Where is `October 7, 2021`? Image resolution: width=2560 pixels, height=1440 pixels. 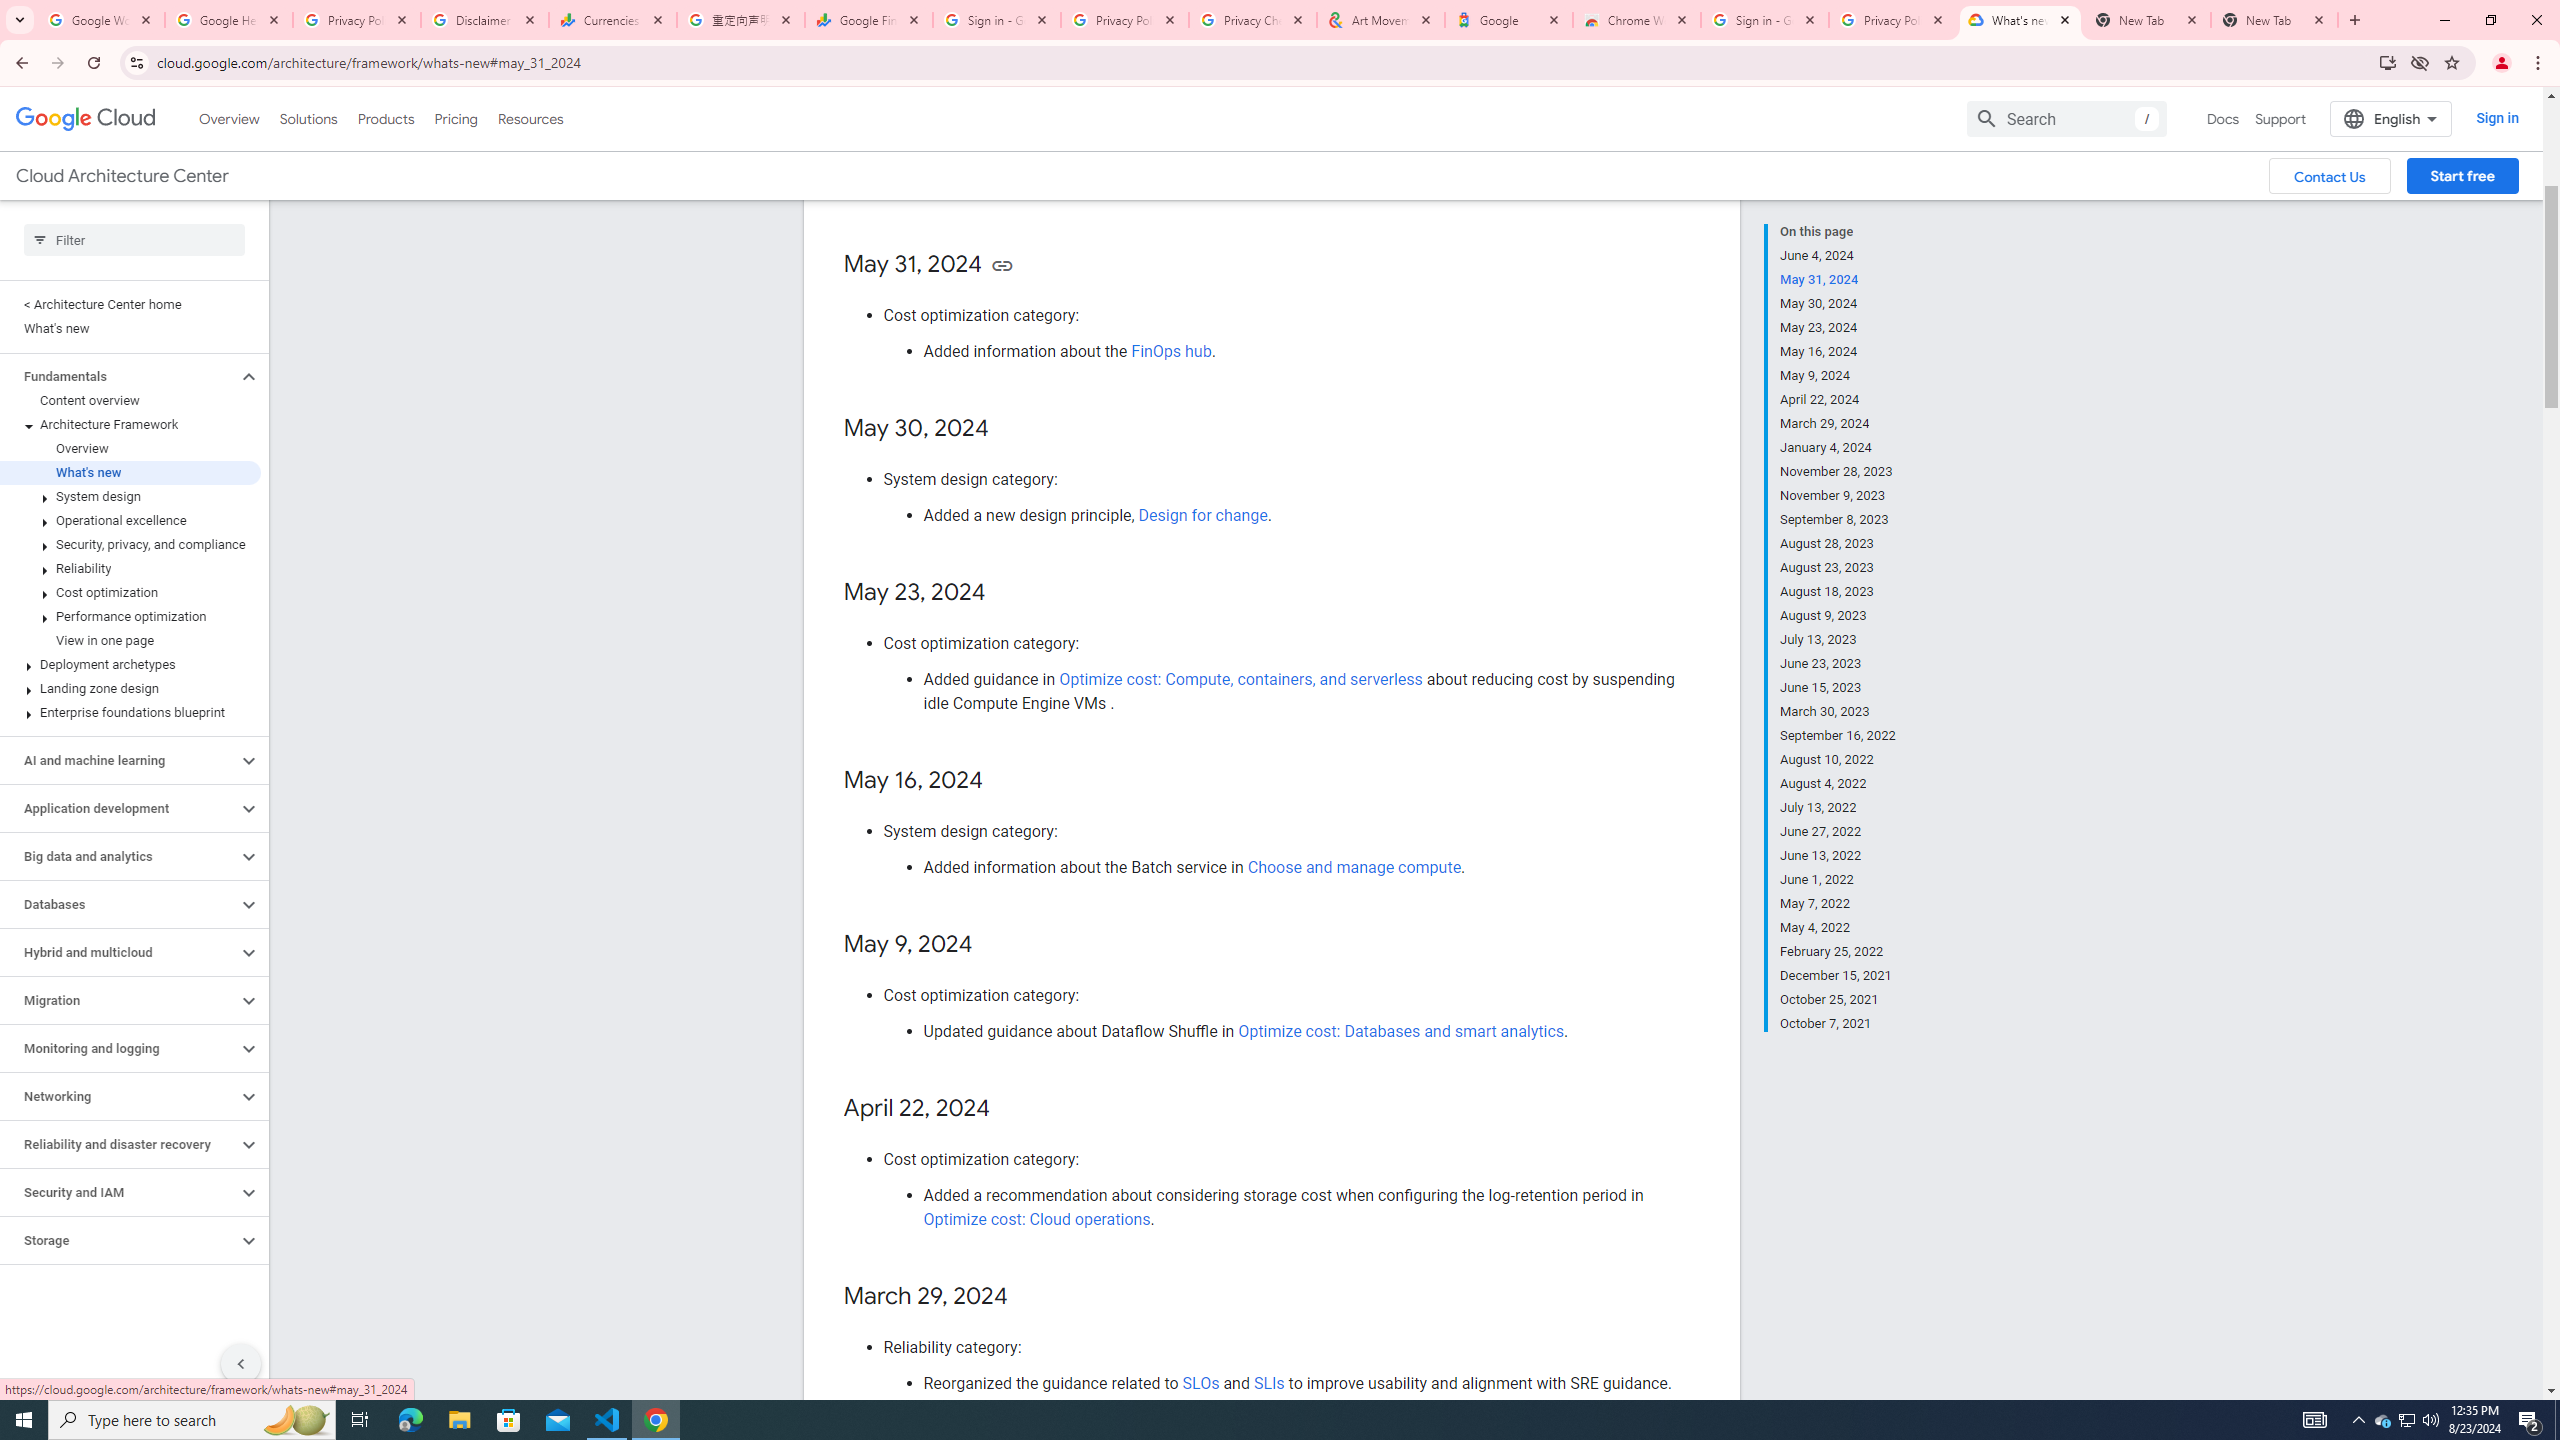 October 7, 2021 is located at coordinates (1838, 1022).